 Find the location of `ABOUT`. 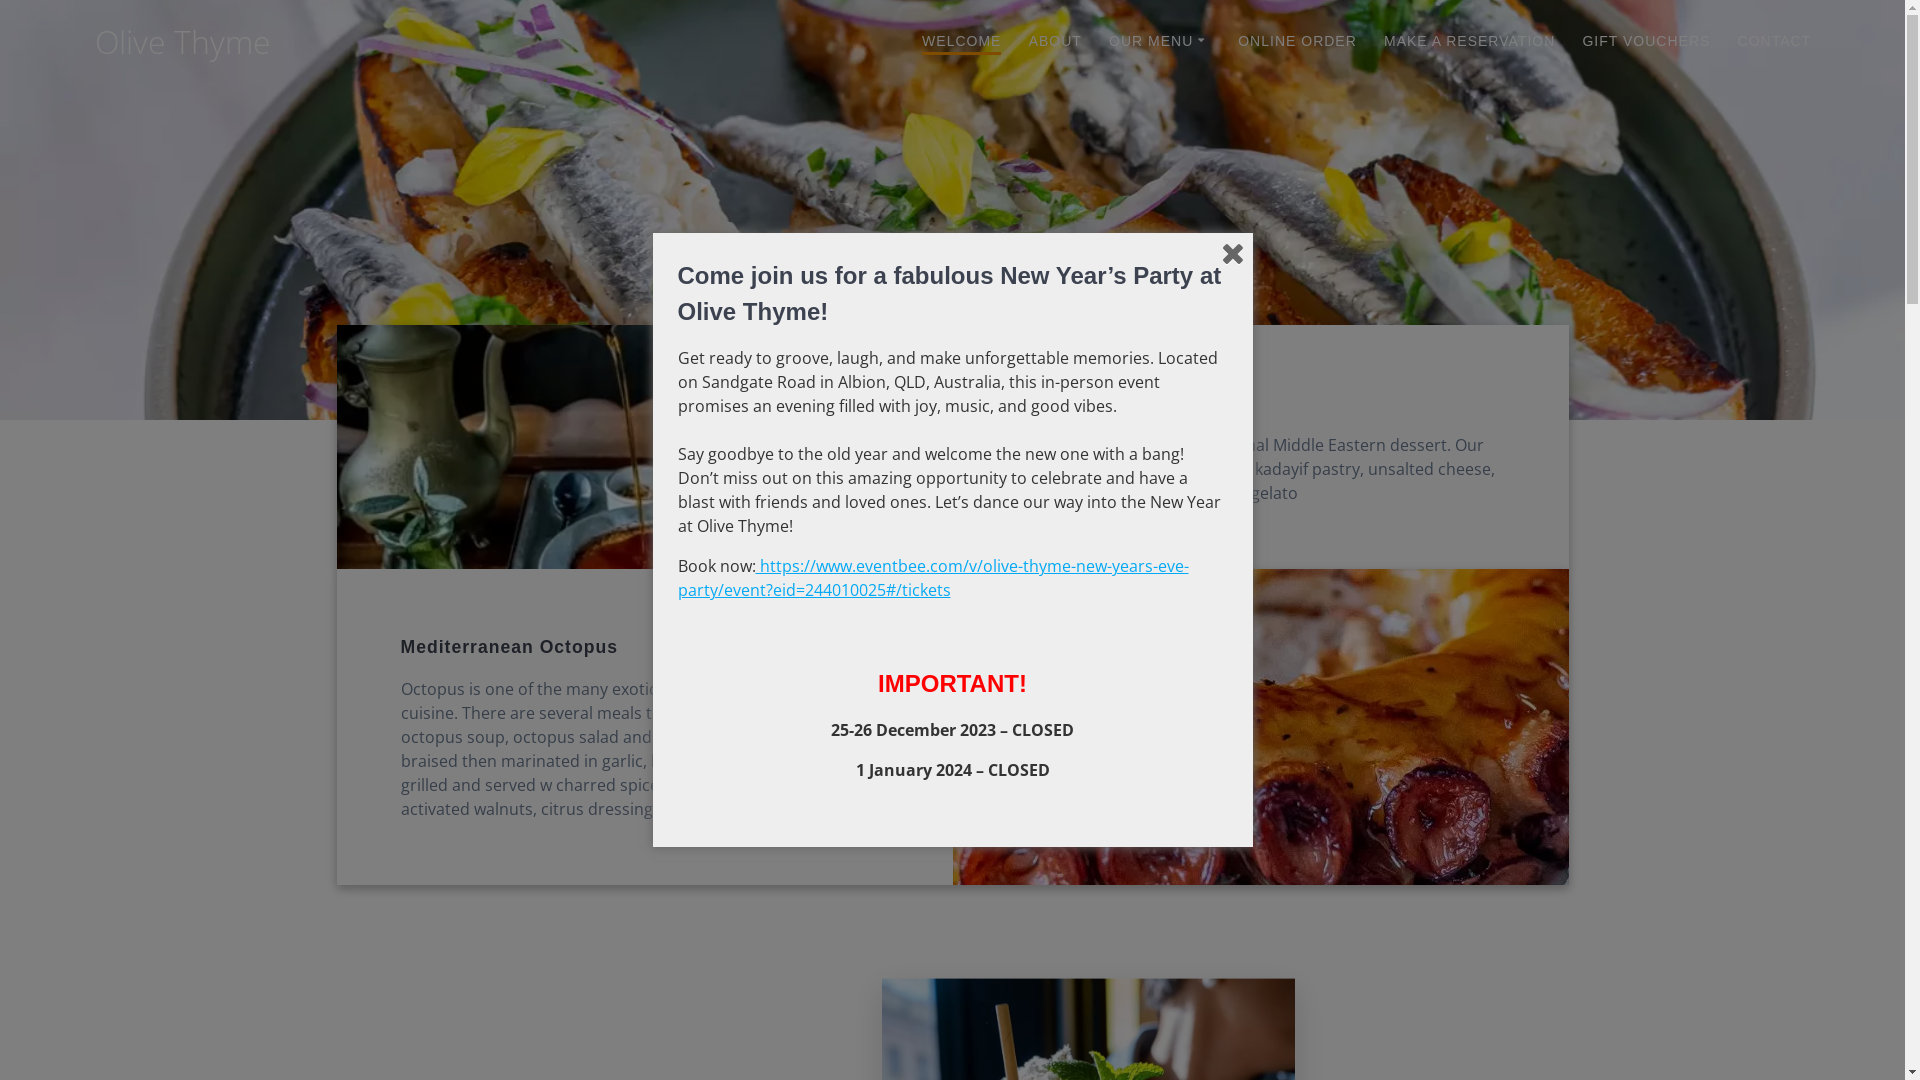

ABOUT is located at coordinates (1056, 42).